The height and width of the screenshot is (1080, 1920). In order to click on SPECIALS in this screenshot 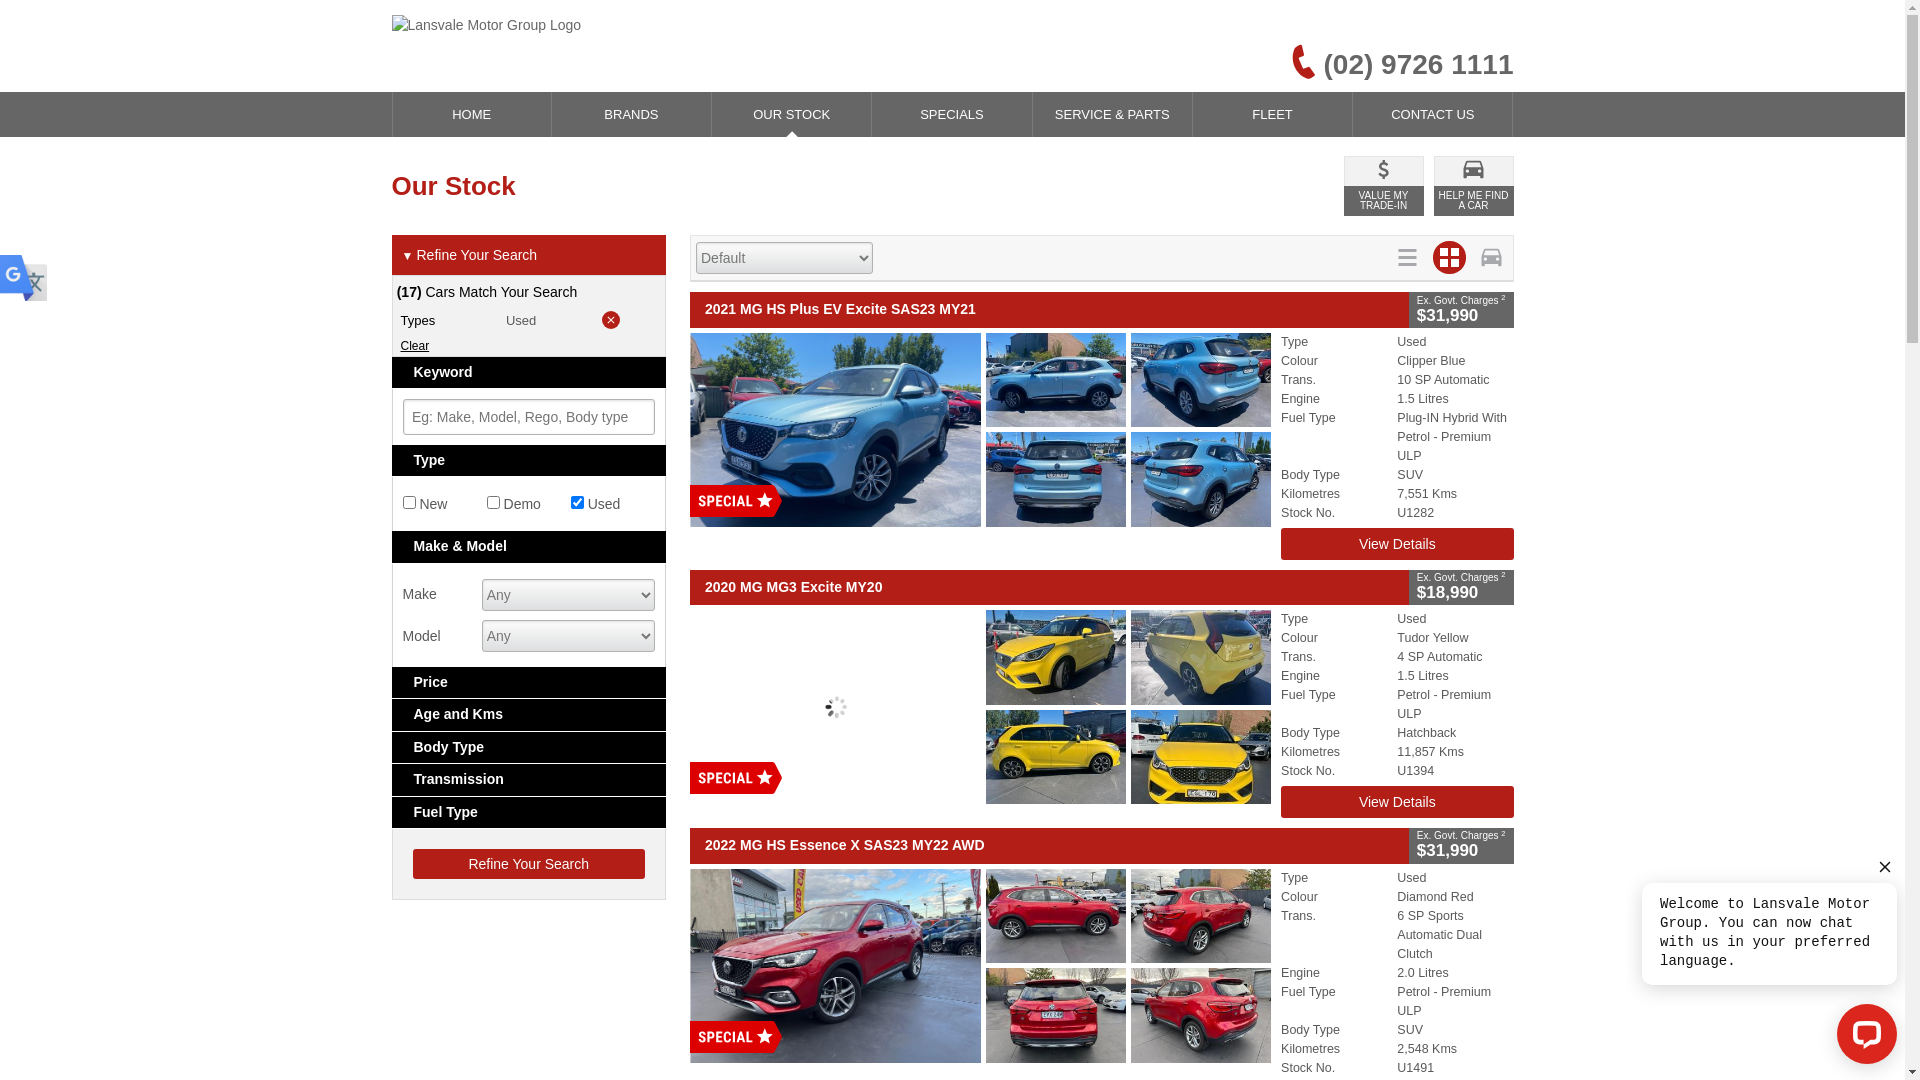, I will do `click(952, 114)`.